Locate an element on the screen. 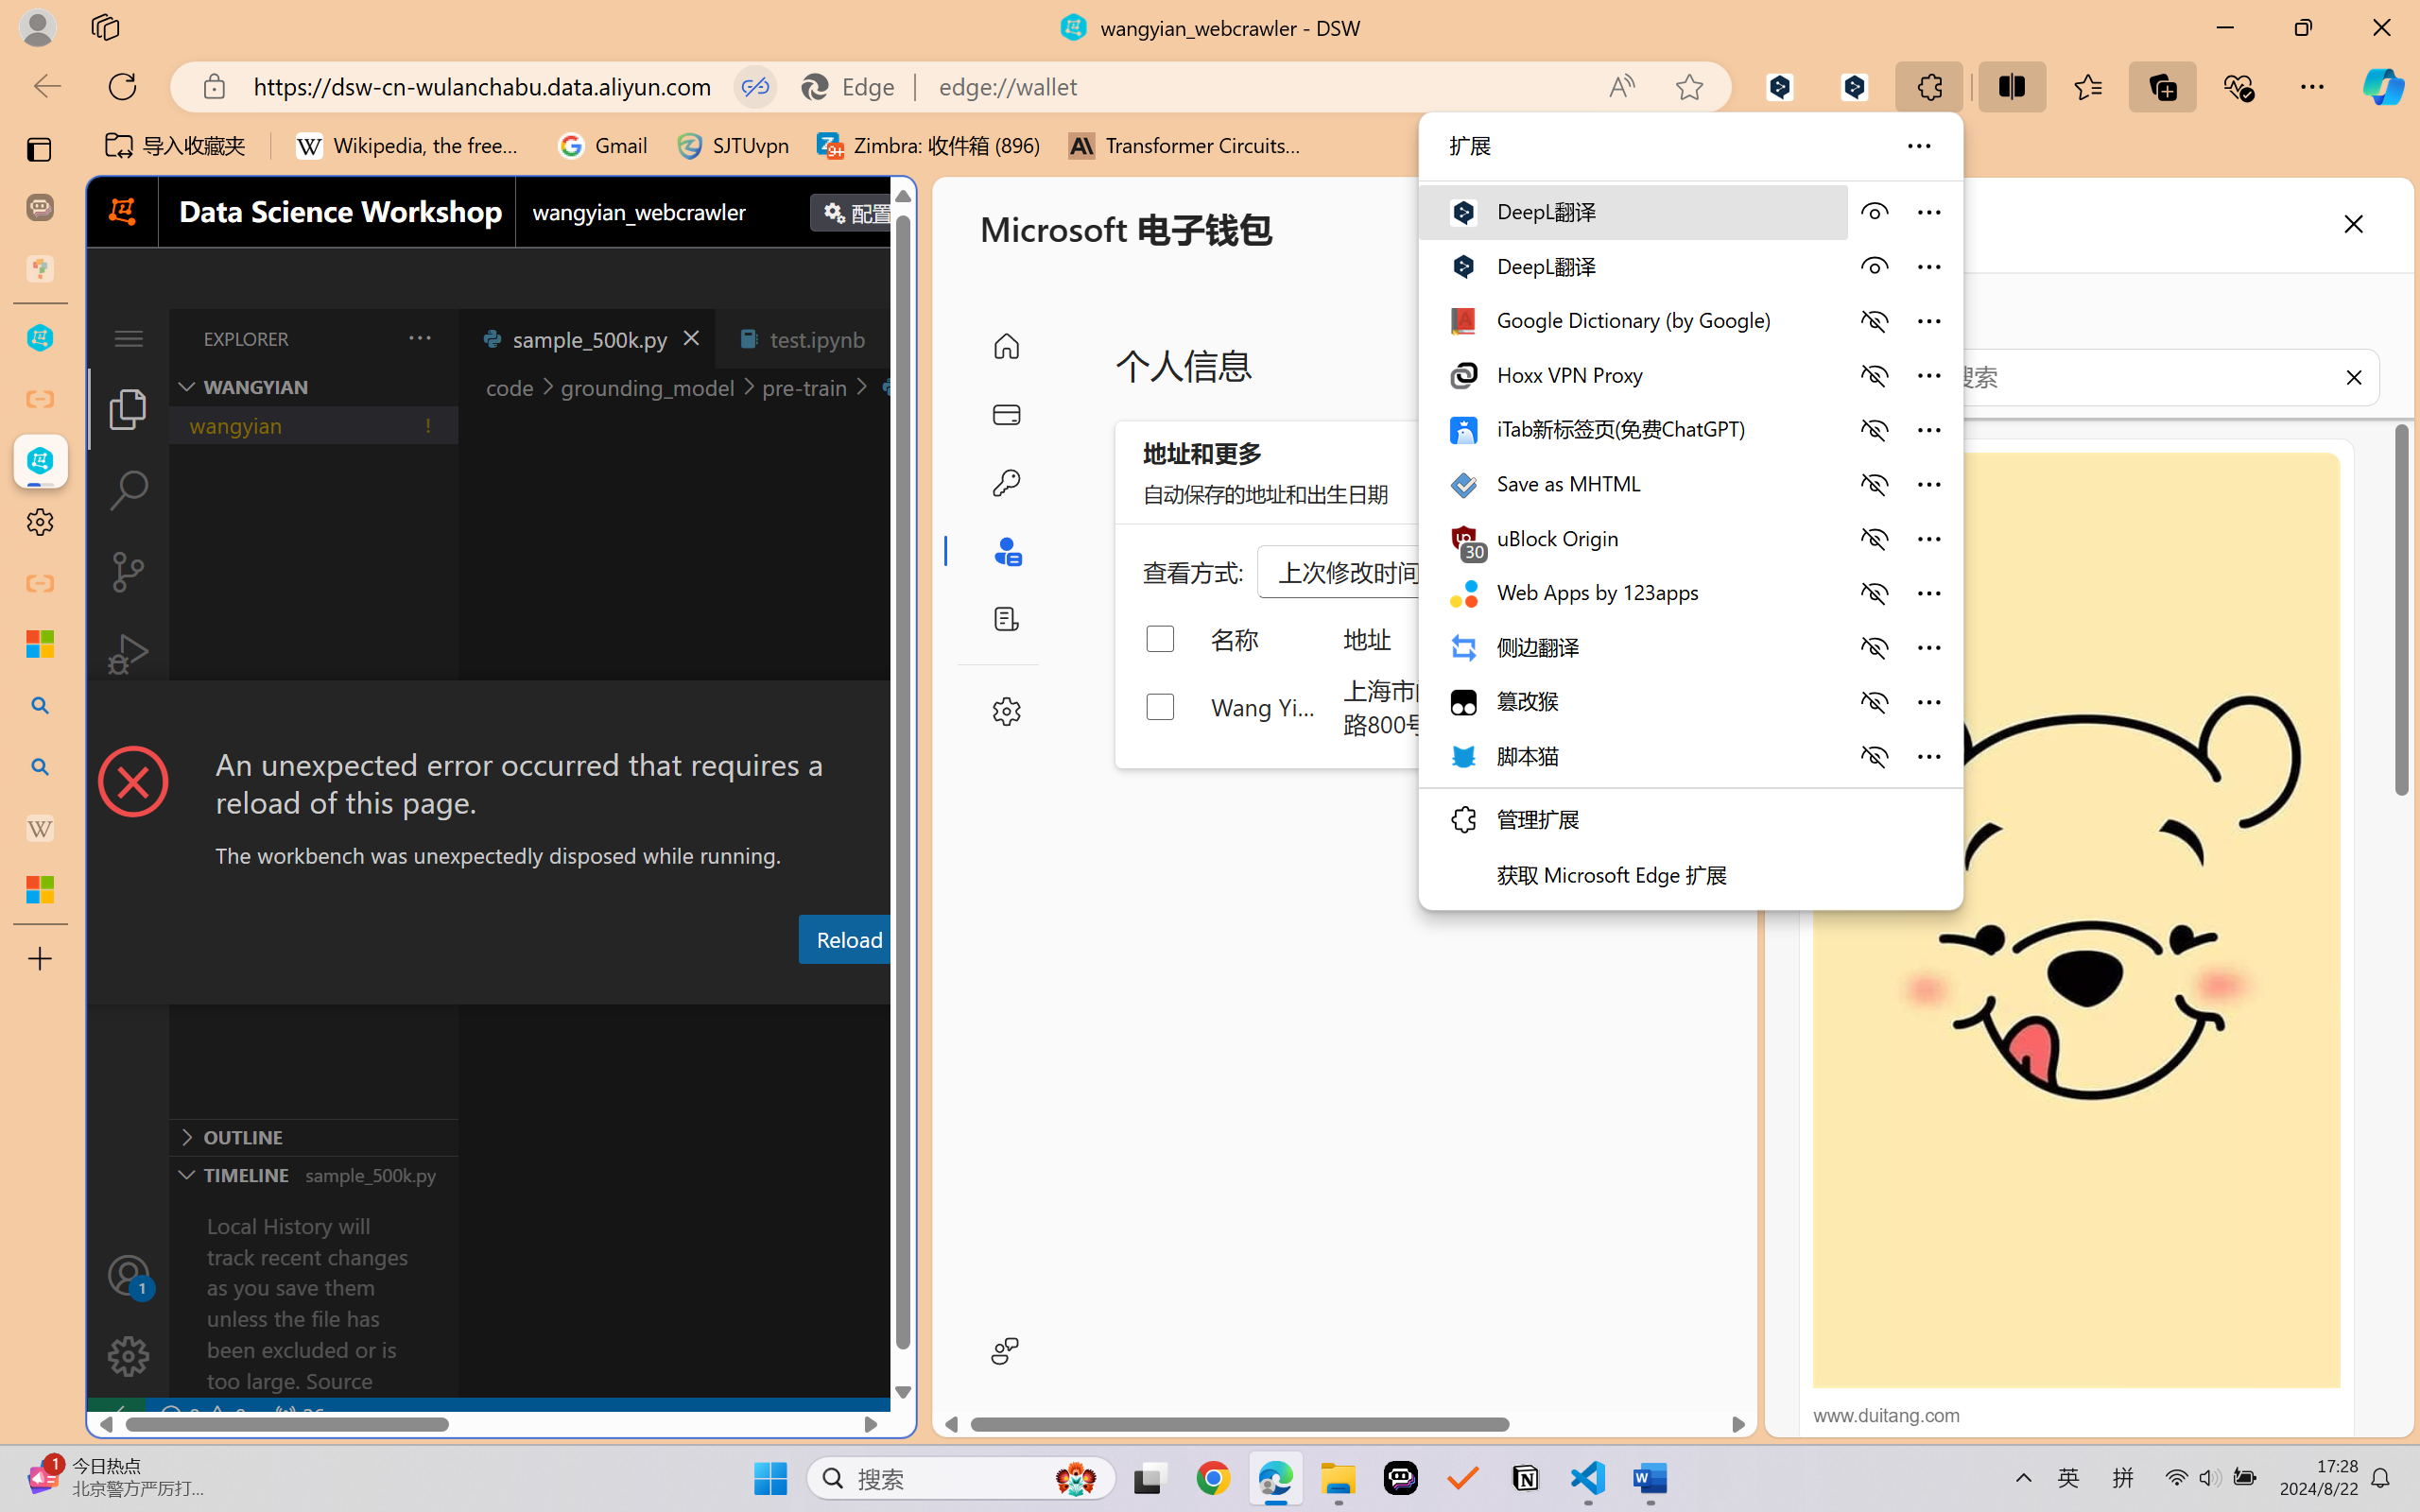 This screenshot has width=2420, height=1512. Source Control (Ctrl+Shift+G) is located at coordinates (129, 572).